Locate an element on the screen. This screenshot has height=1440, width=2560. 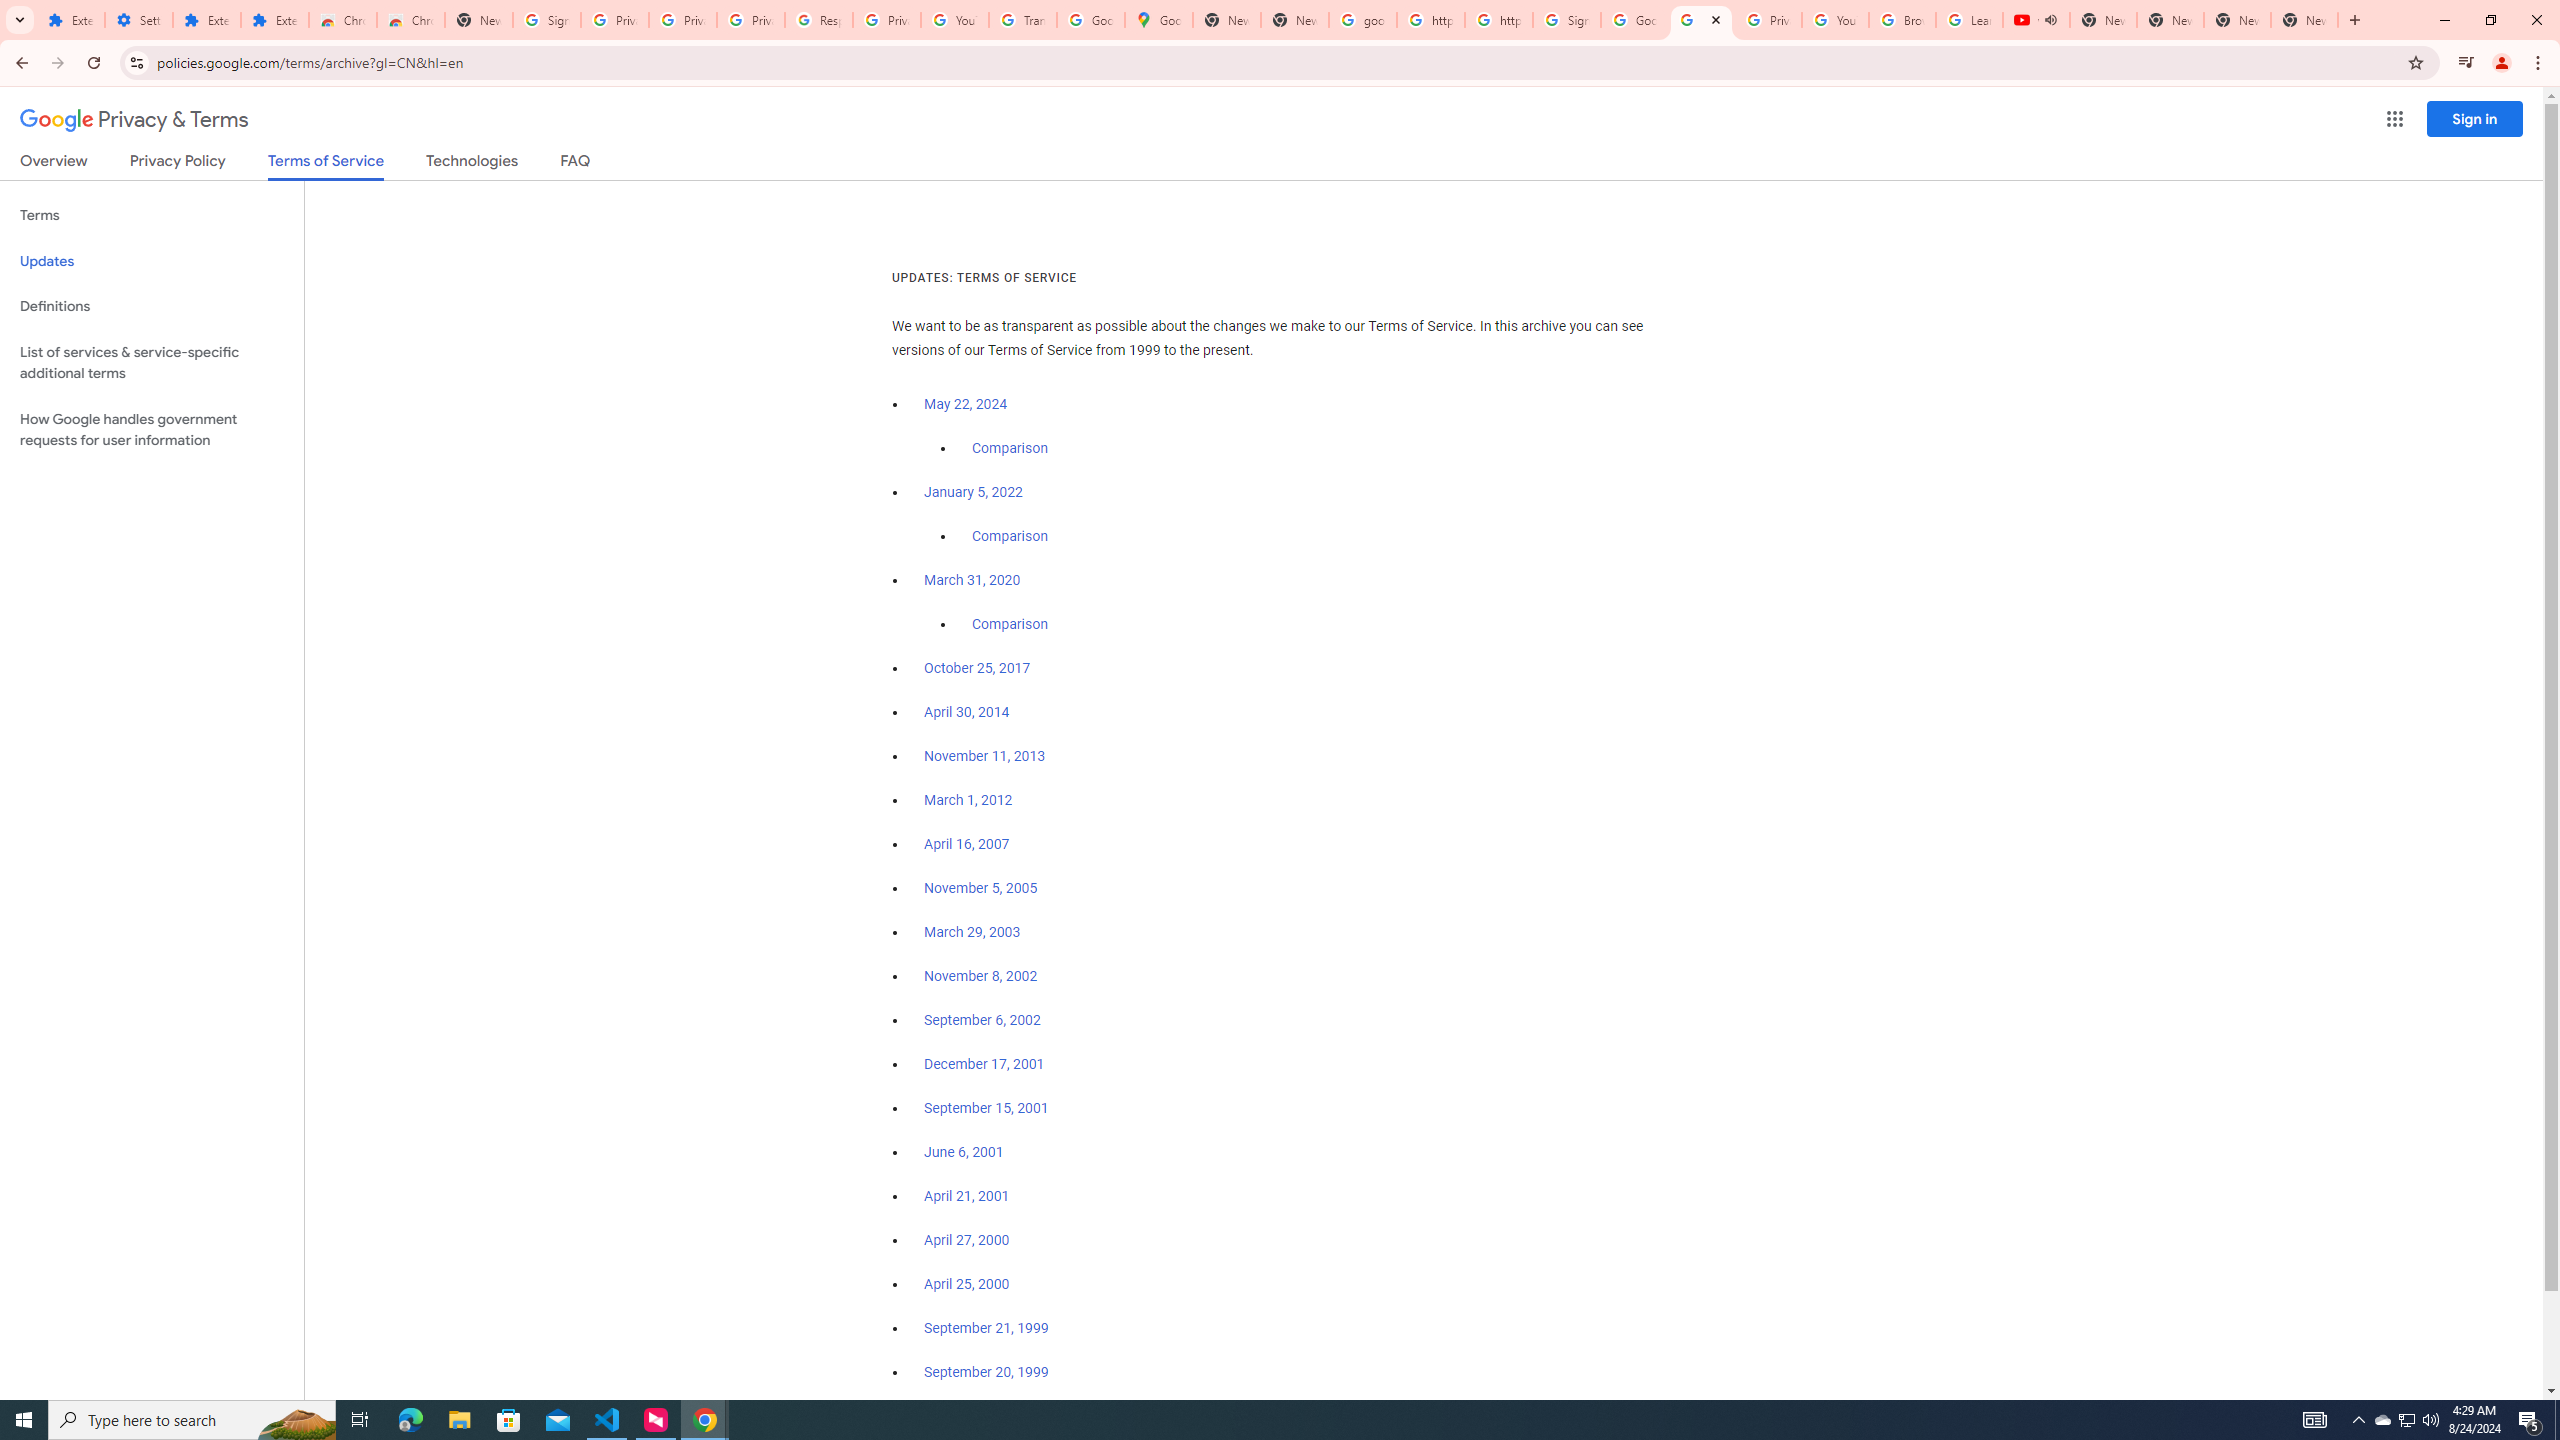
Chrome Web Store - Themes is located at coordinates (410, 20).